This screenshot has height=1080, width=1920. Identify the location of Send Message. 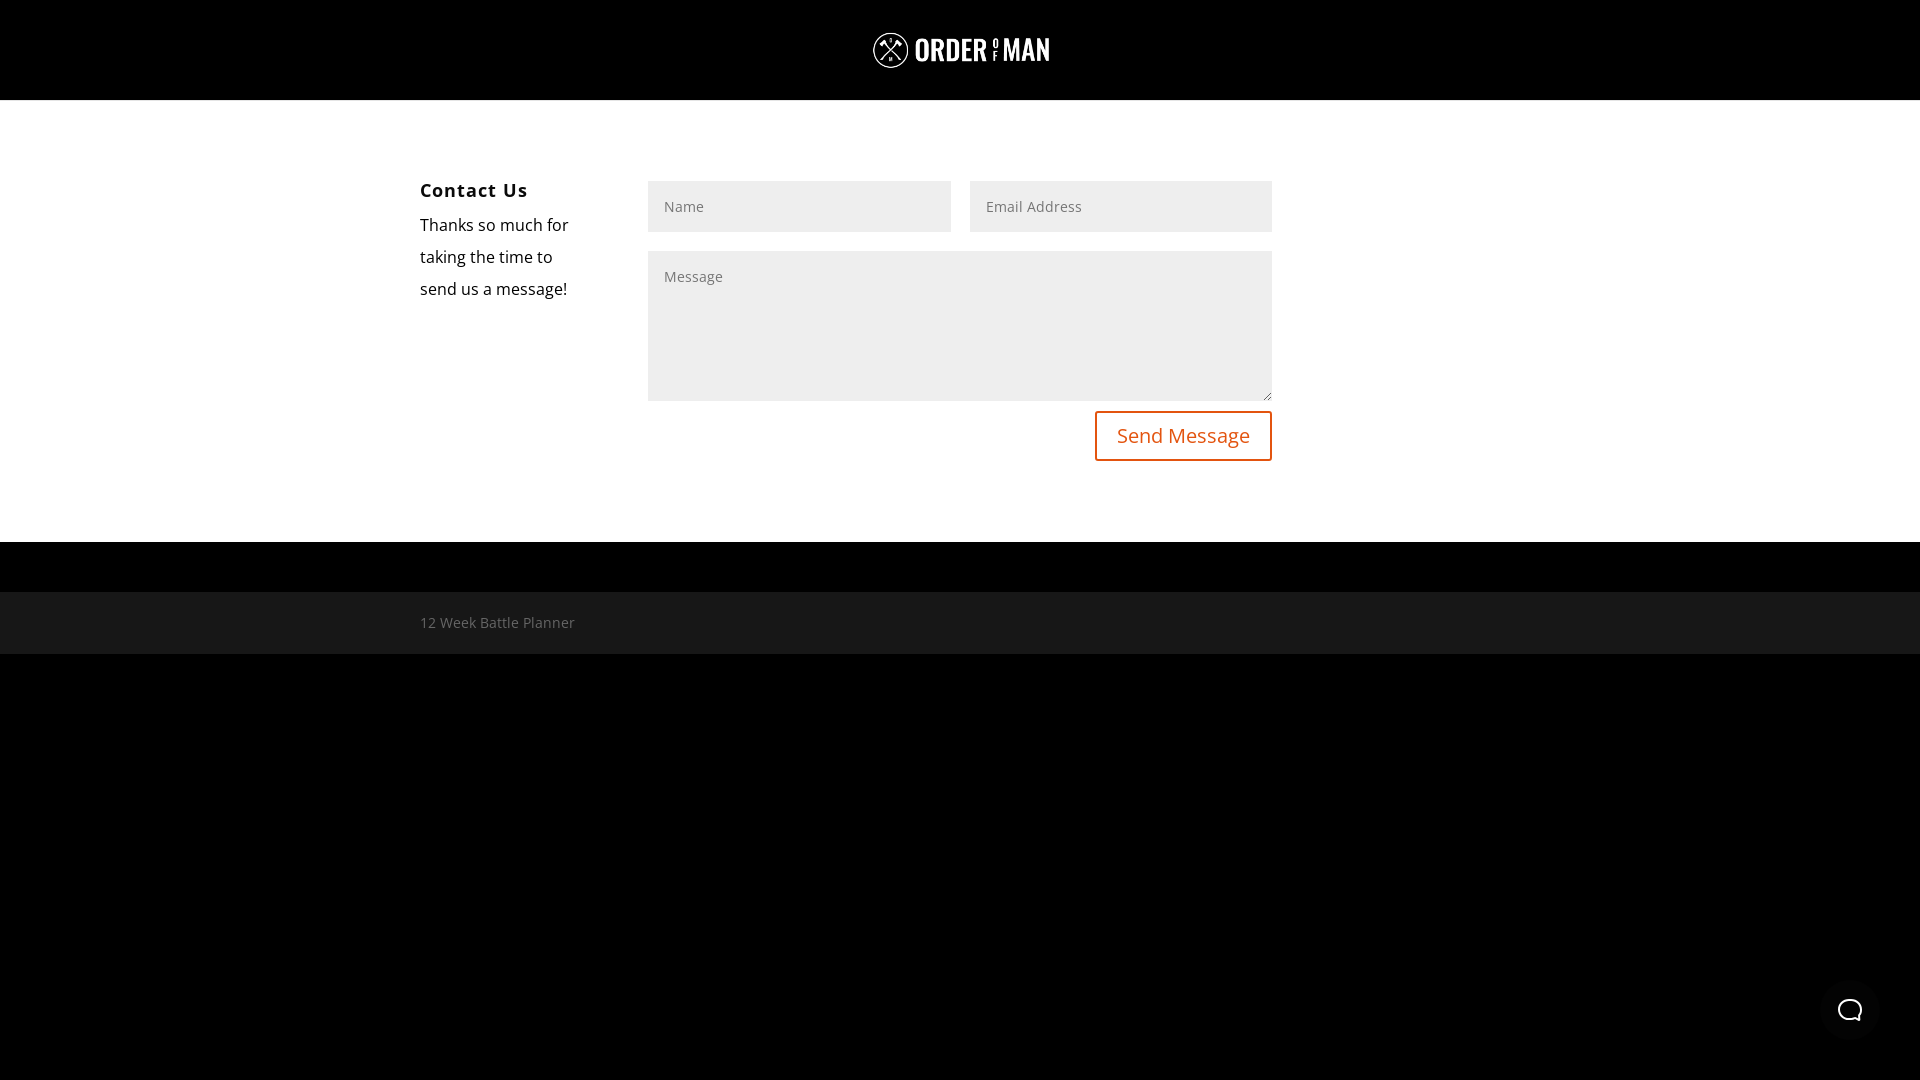
(1184, 436).